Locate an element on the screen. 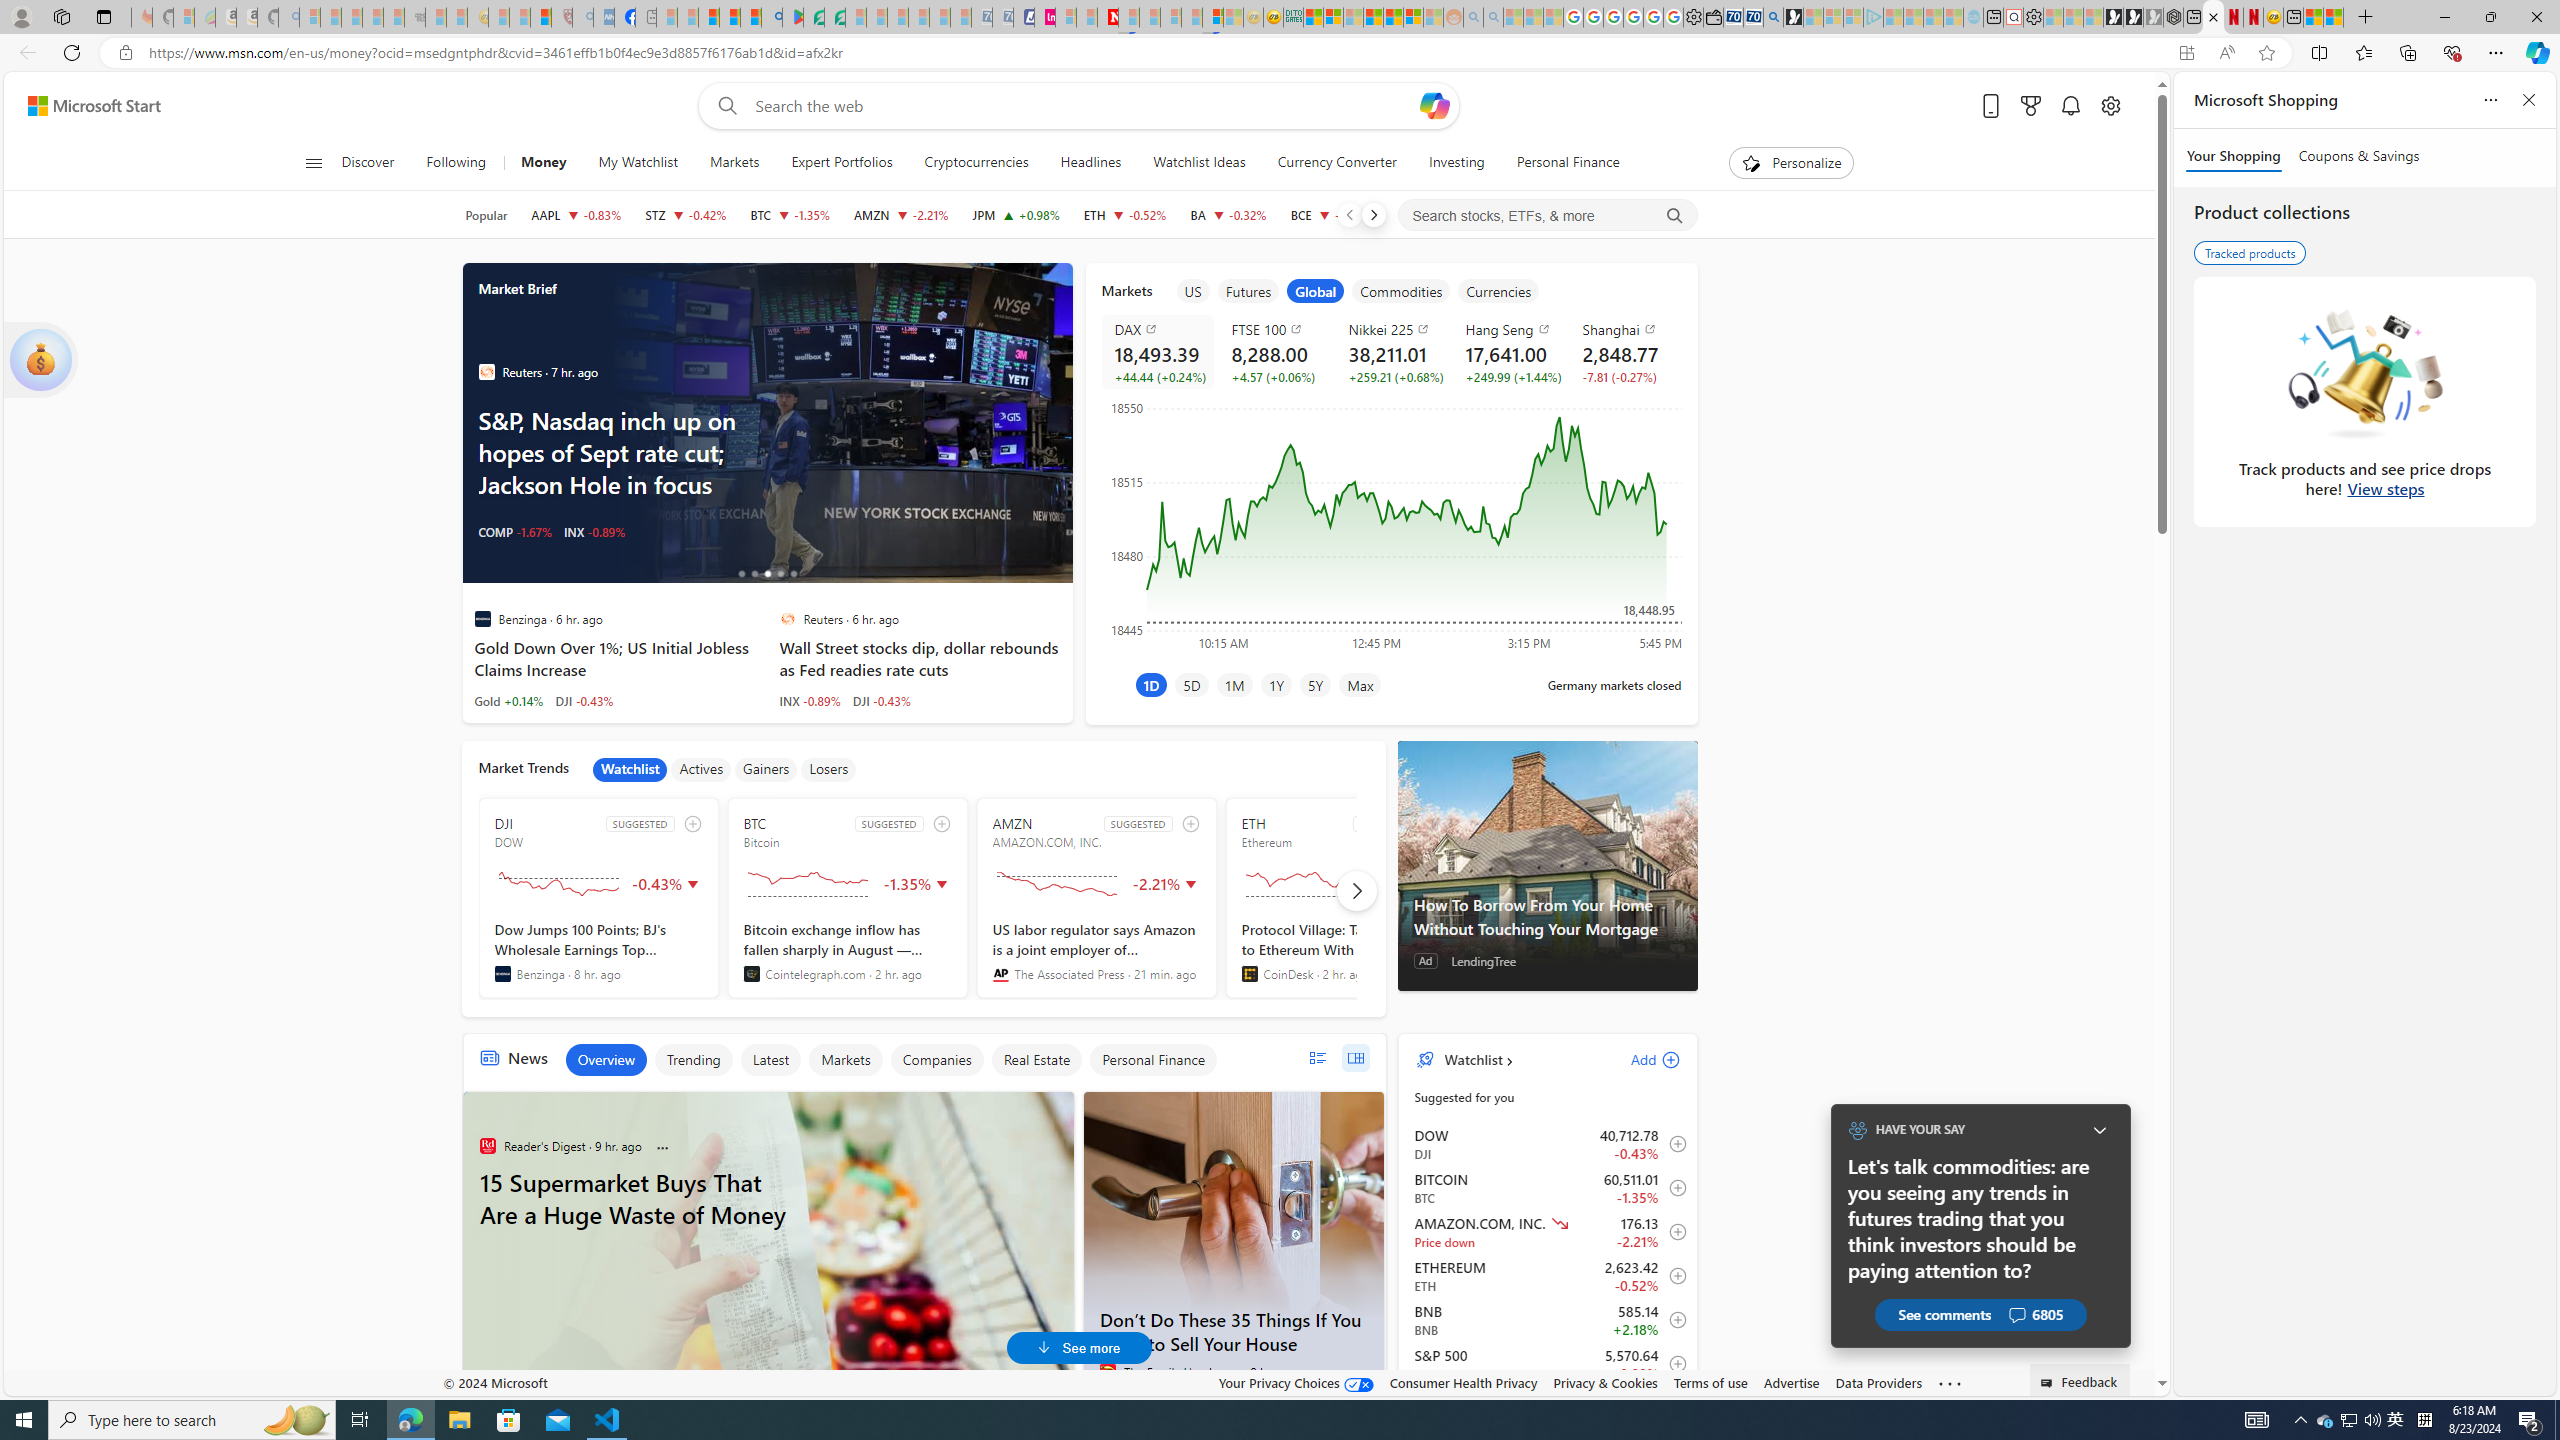  Personal Finance is located at coordinates (1152, 1060).